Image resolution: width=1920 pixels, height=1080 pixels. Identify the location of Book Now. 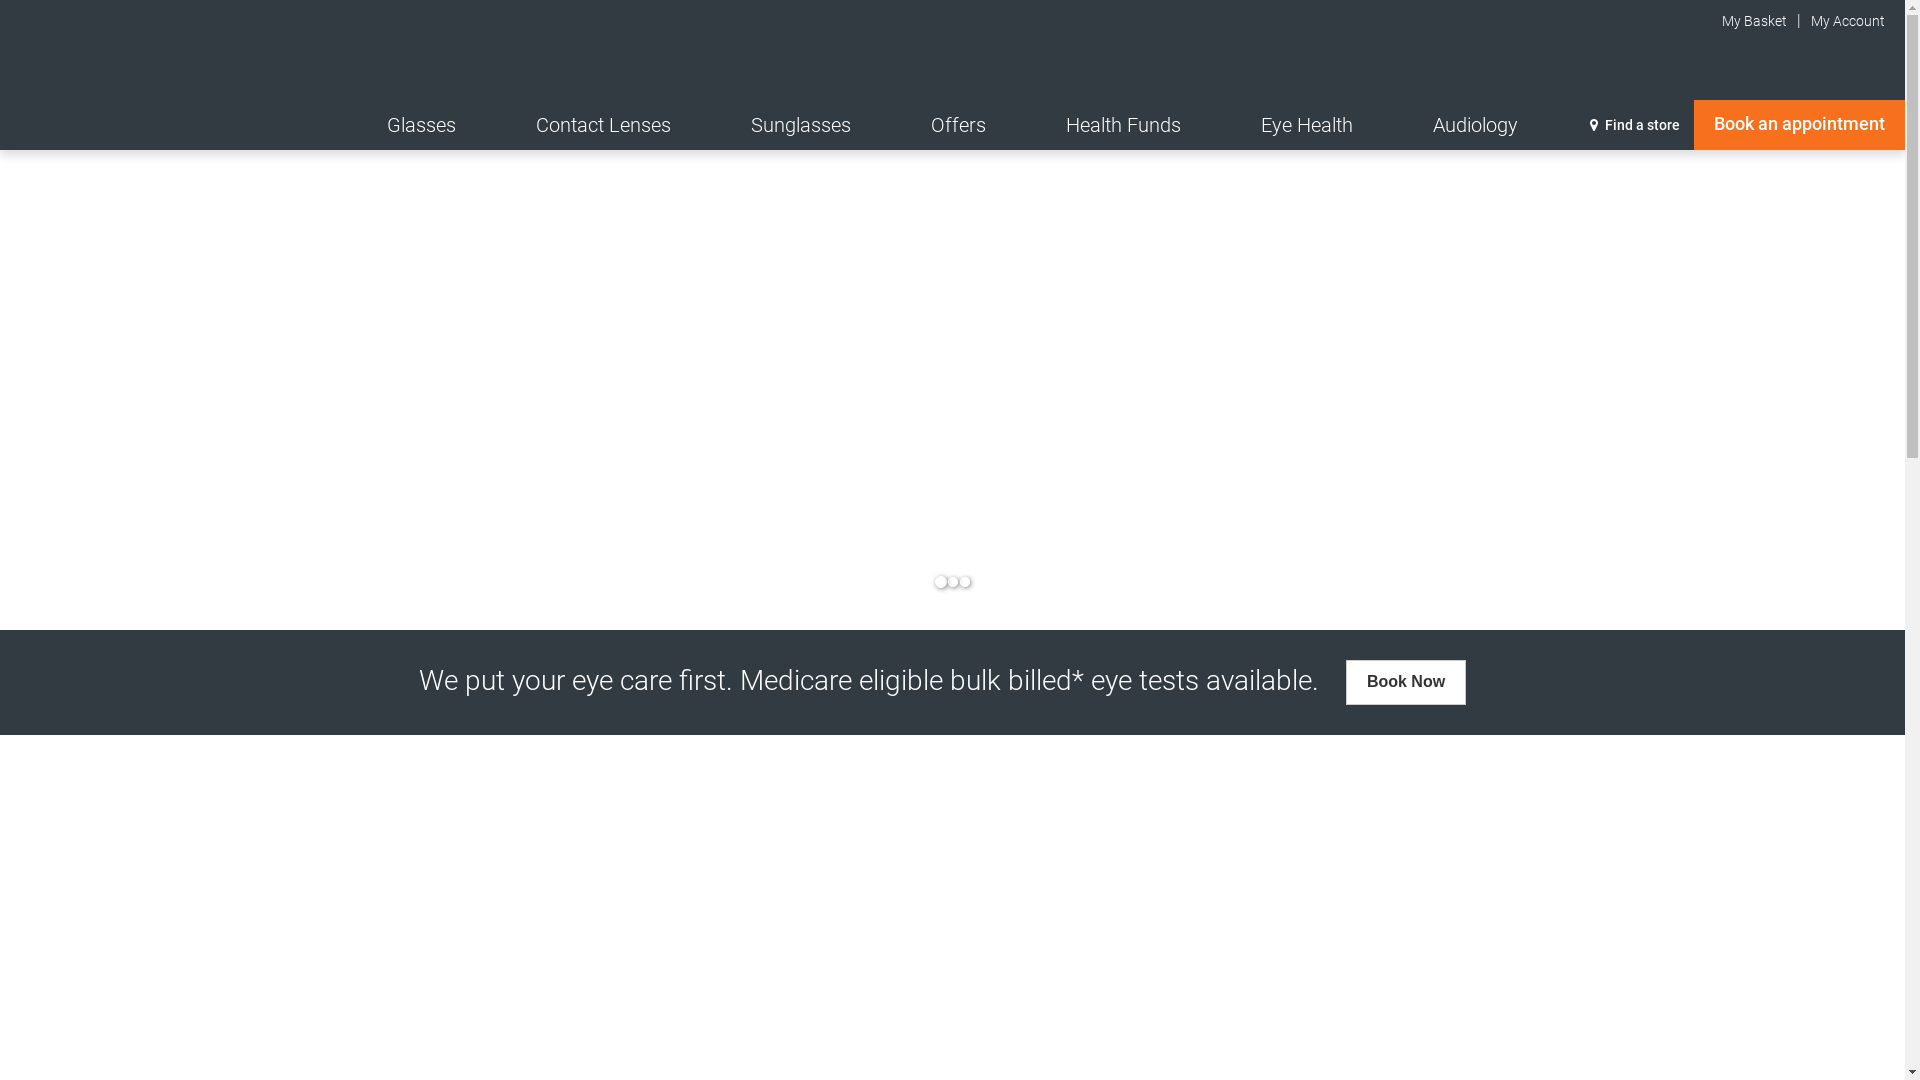
(1406, 682).